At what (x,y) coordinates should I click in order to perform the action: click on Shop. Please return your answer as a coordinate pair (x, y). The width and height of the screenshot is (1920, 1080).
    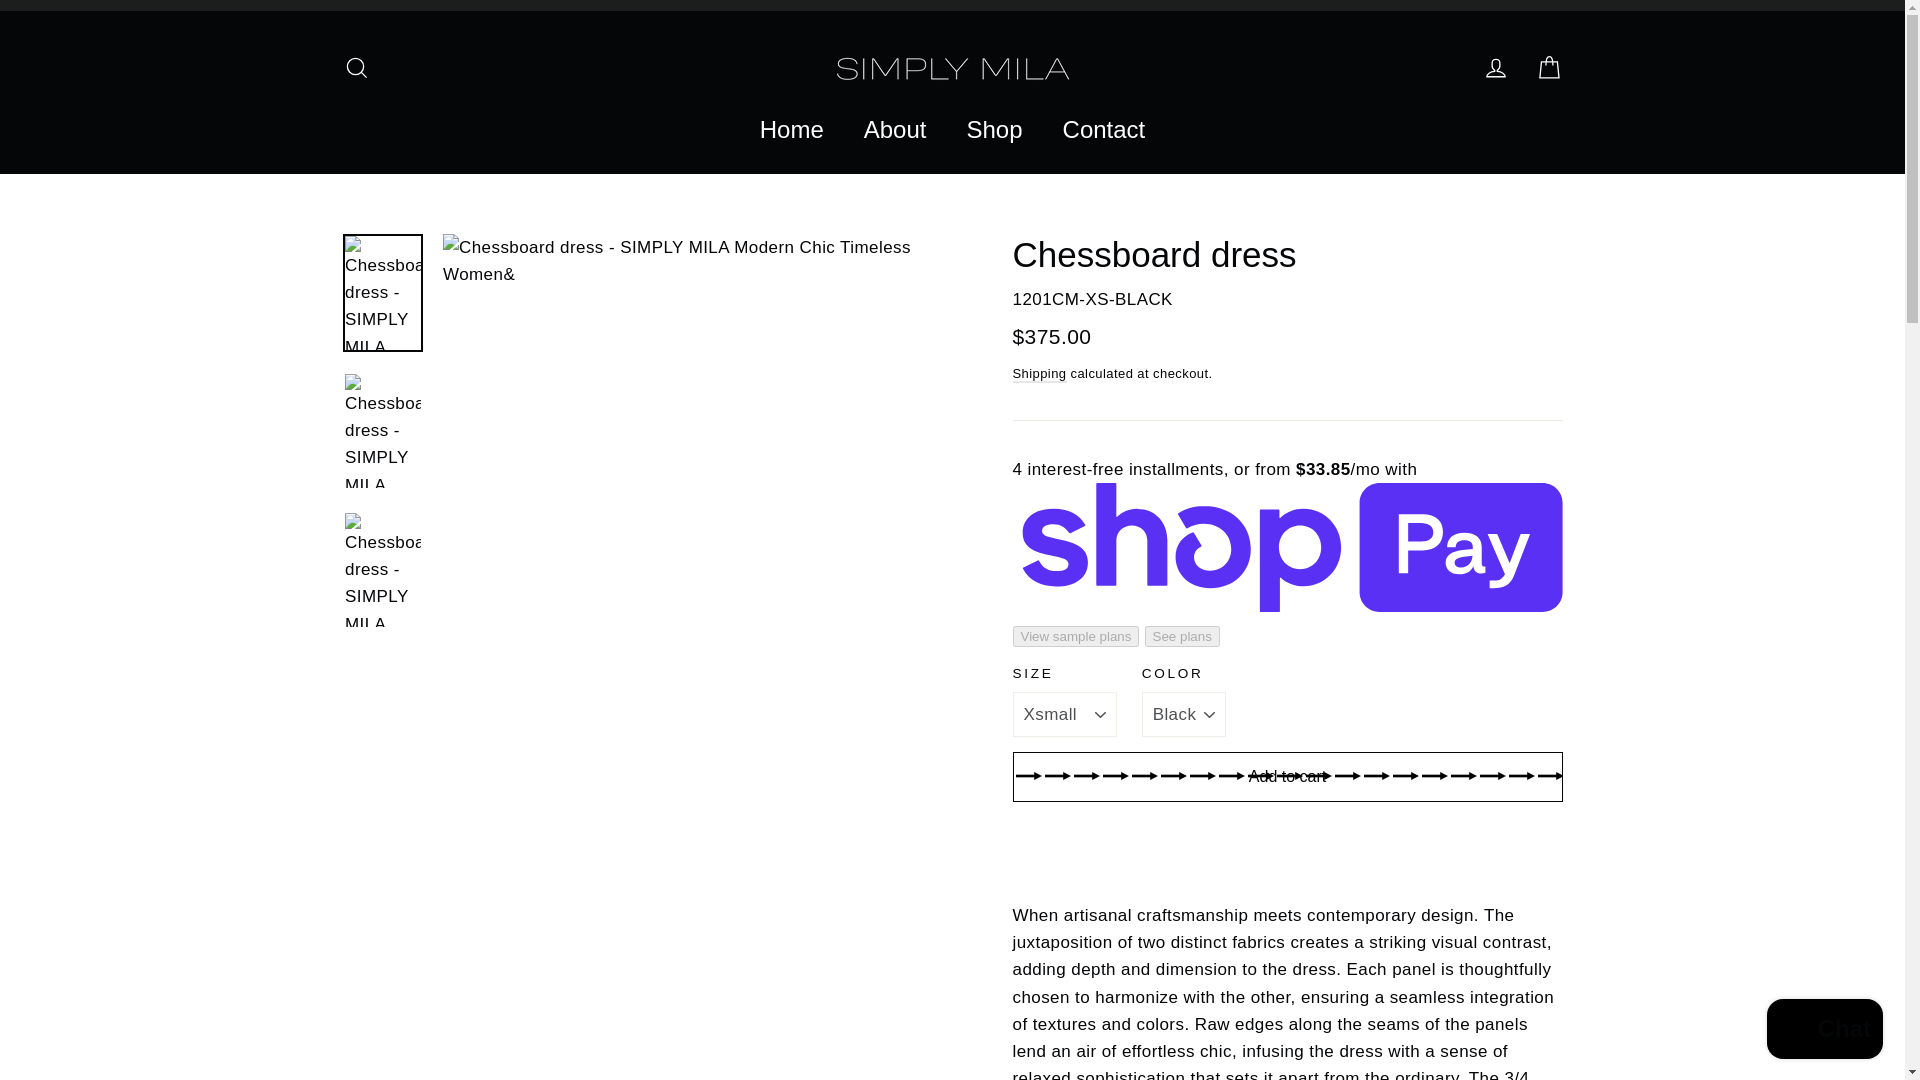
    Looking at the image, I should click on (994, 130).